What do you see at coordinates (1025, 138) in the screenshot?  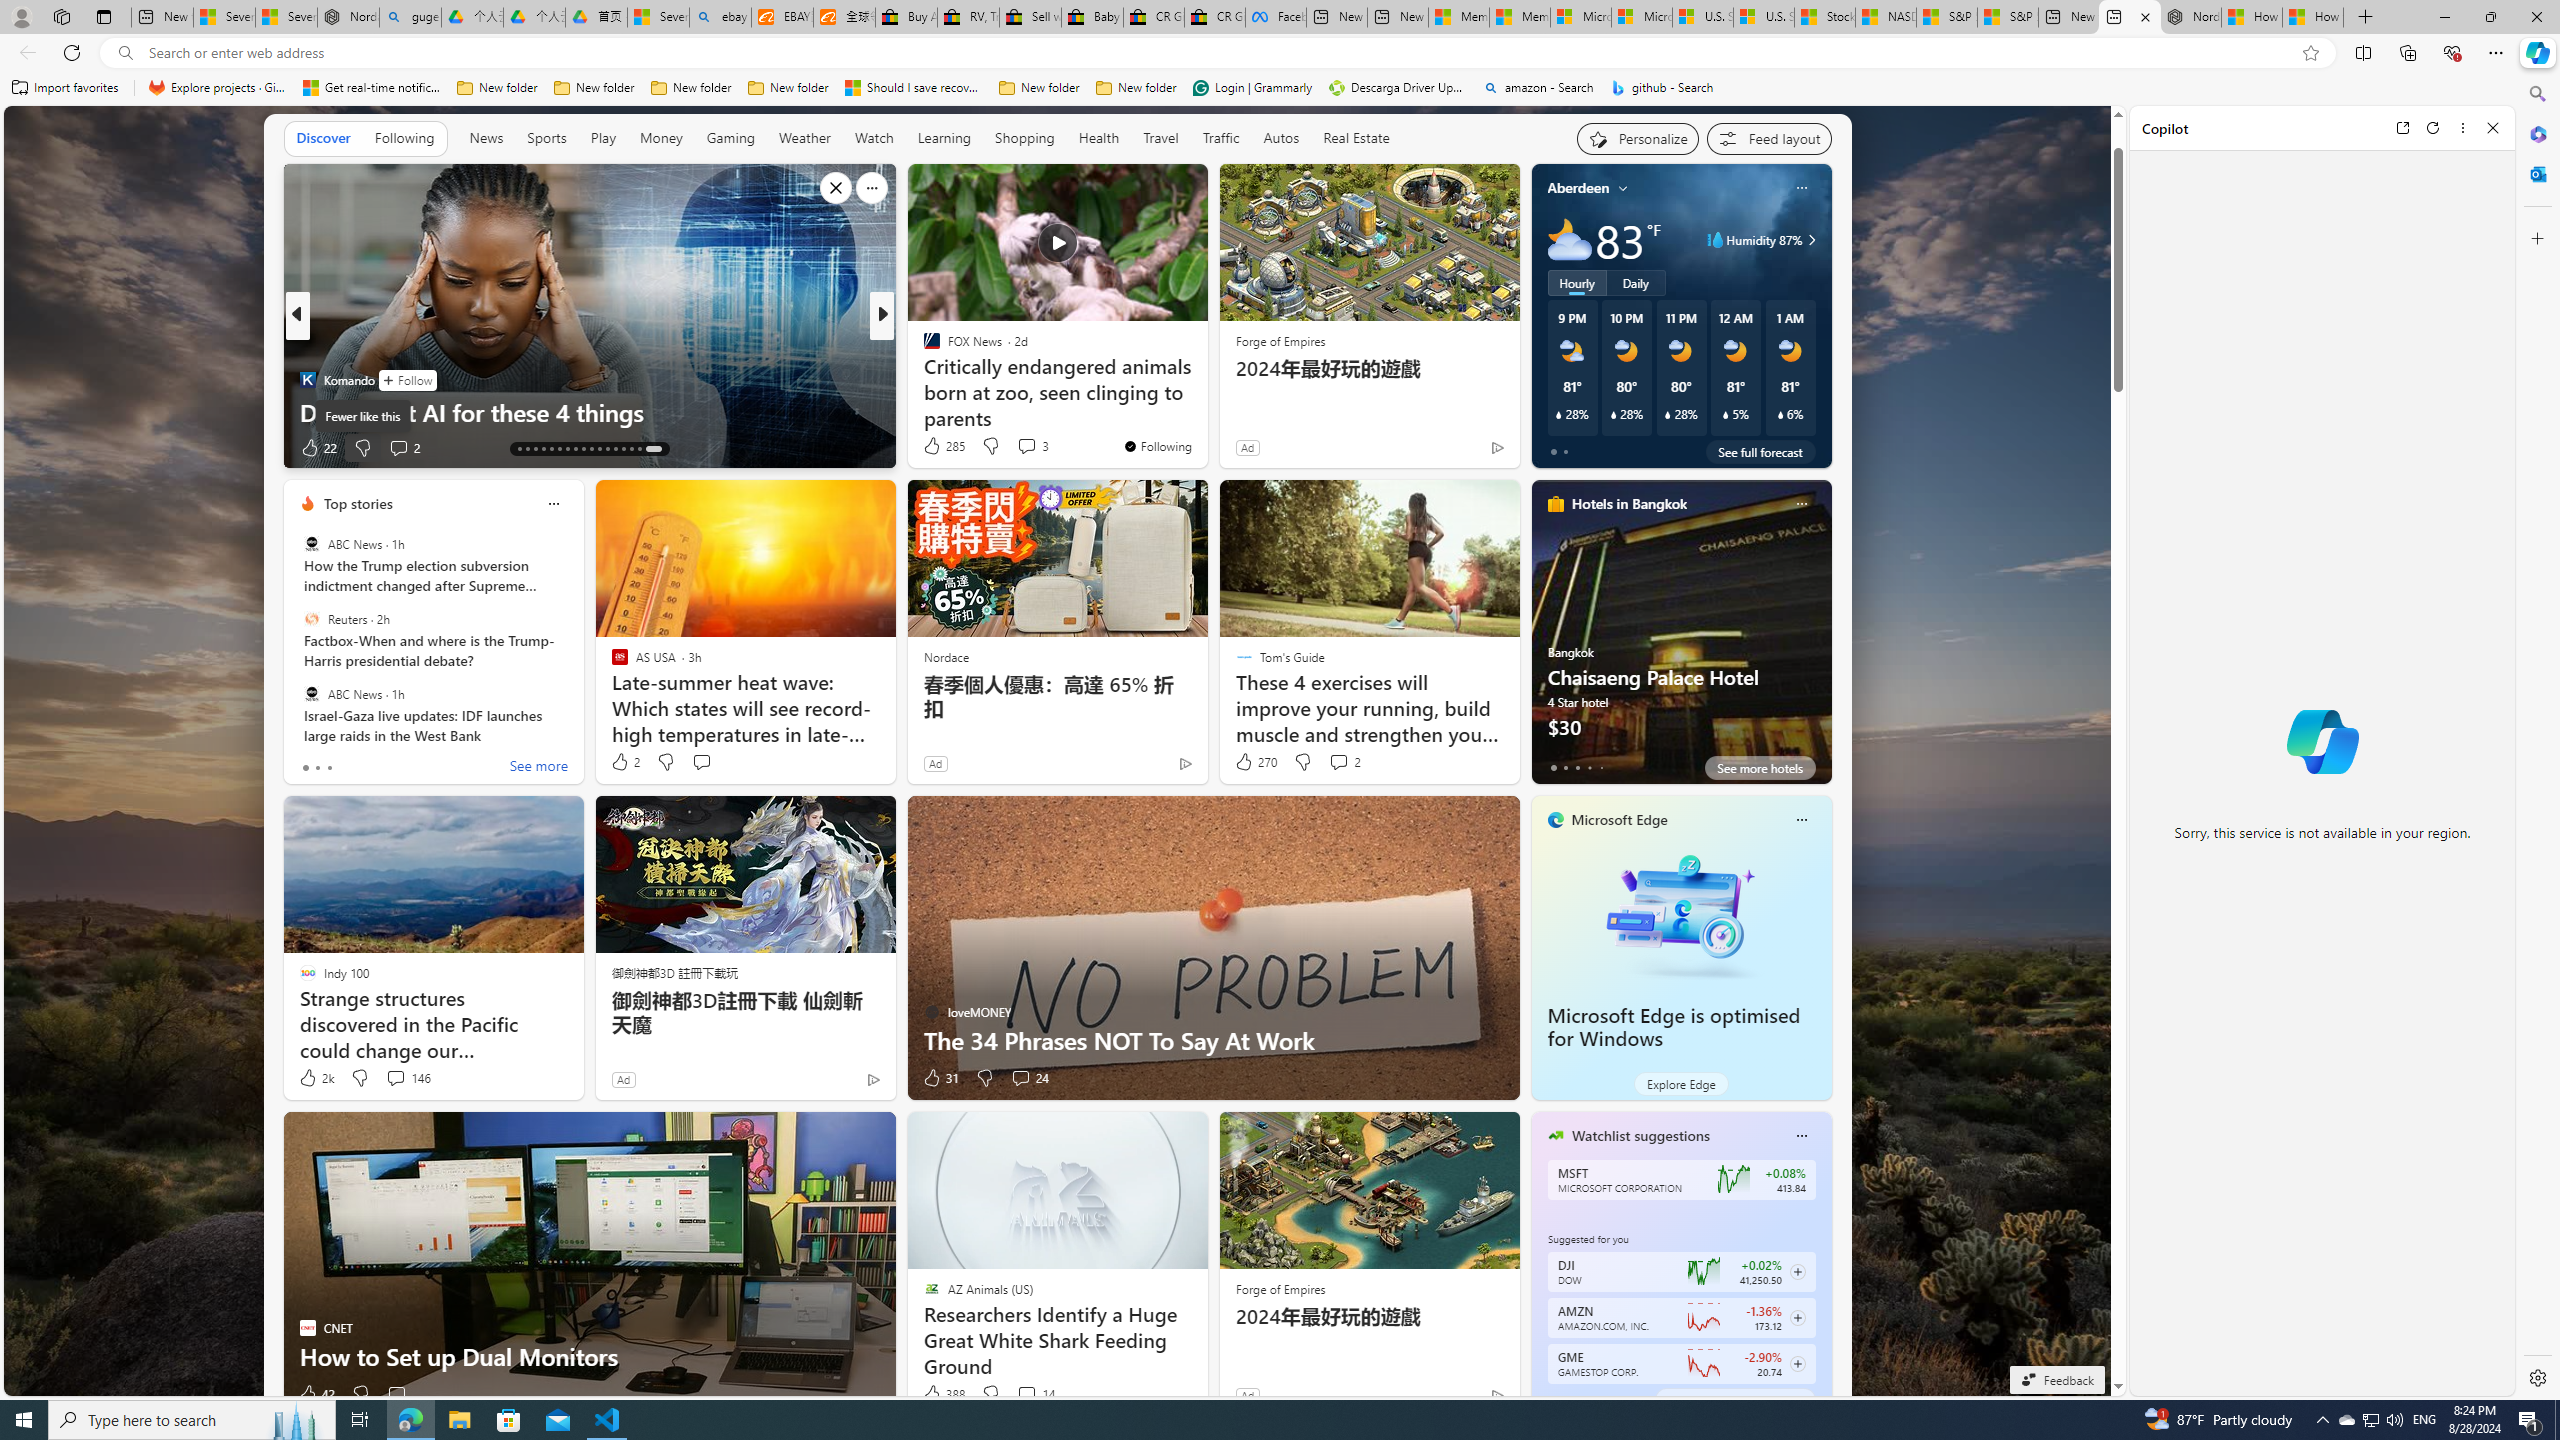 I see `Shopping` at bounding box center [1025, 138].